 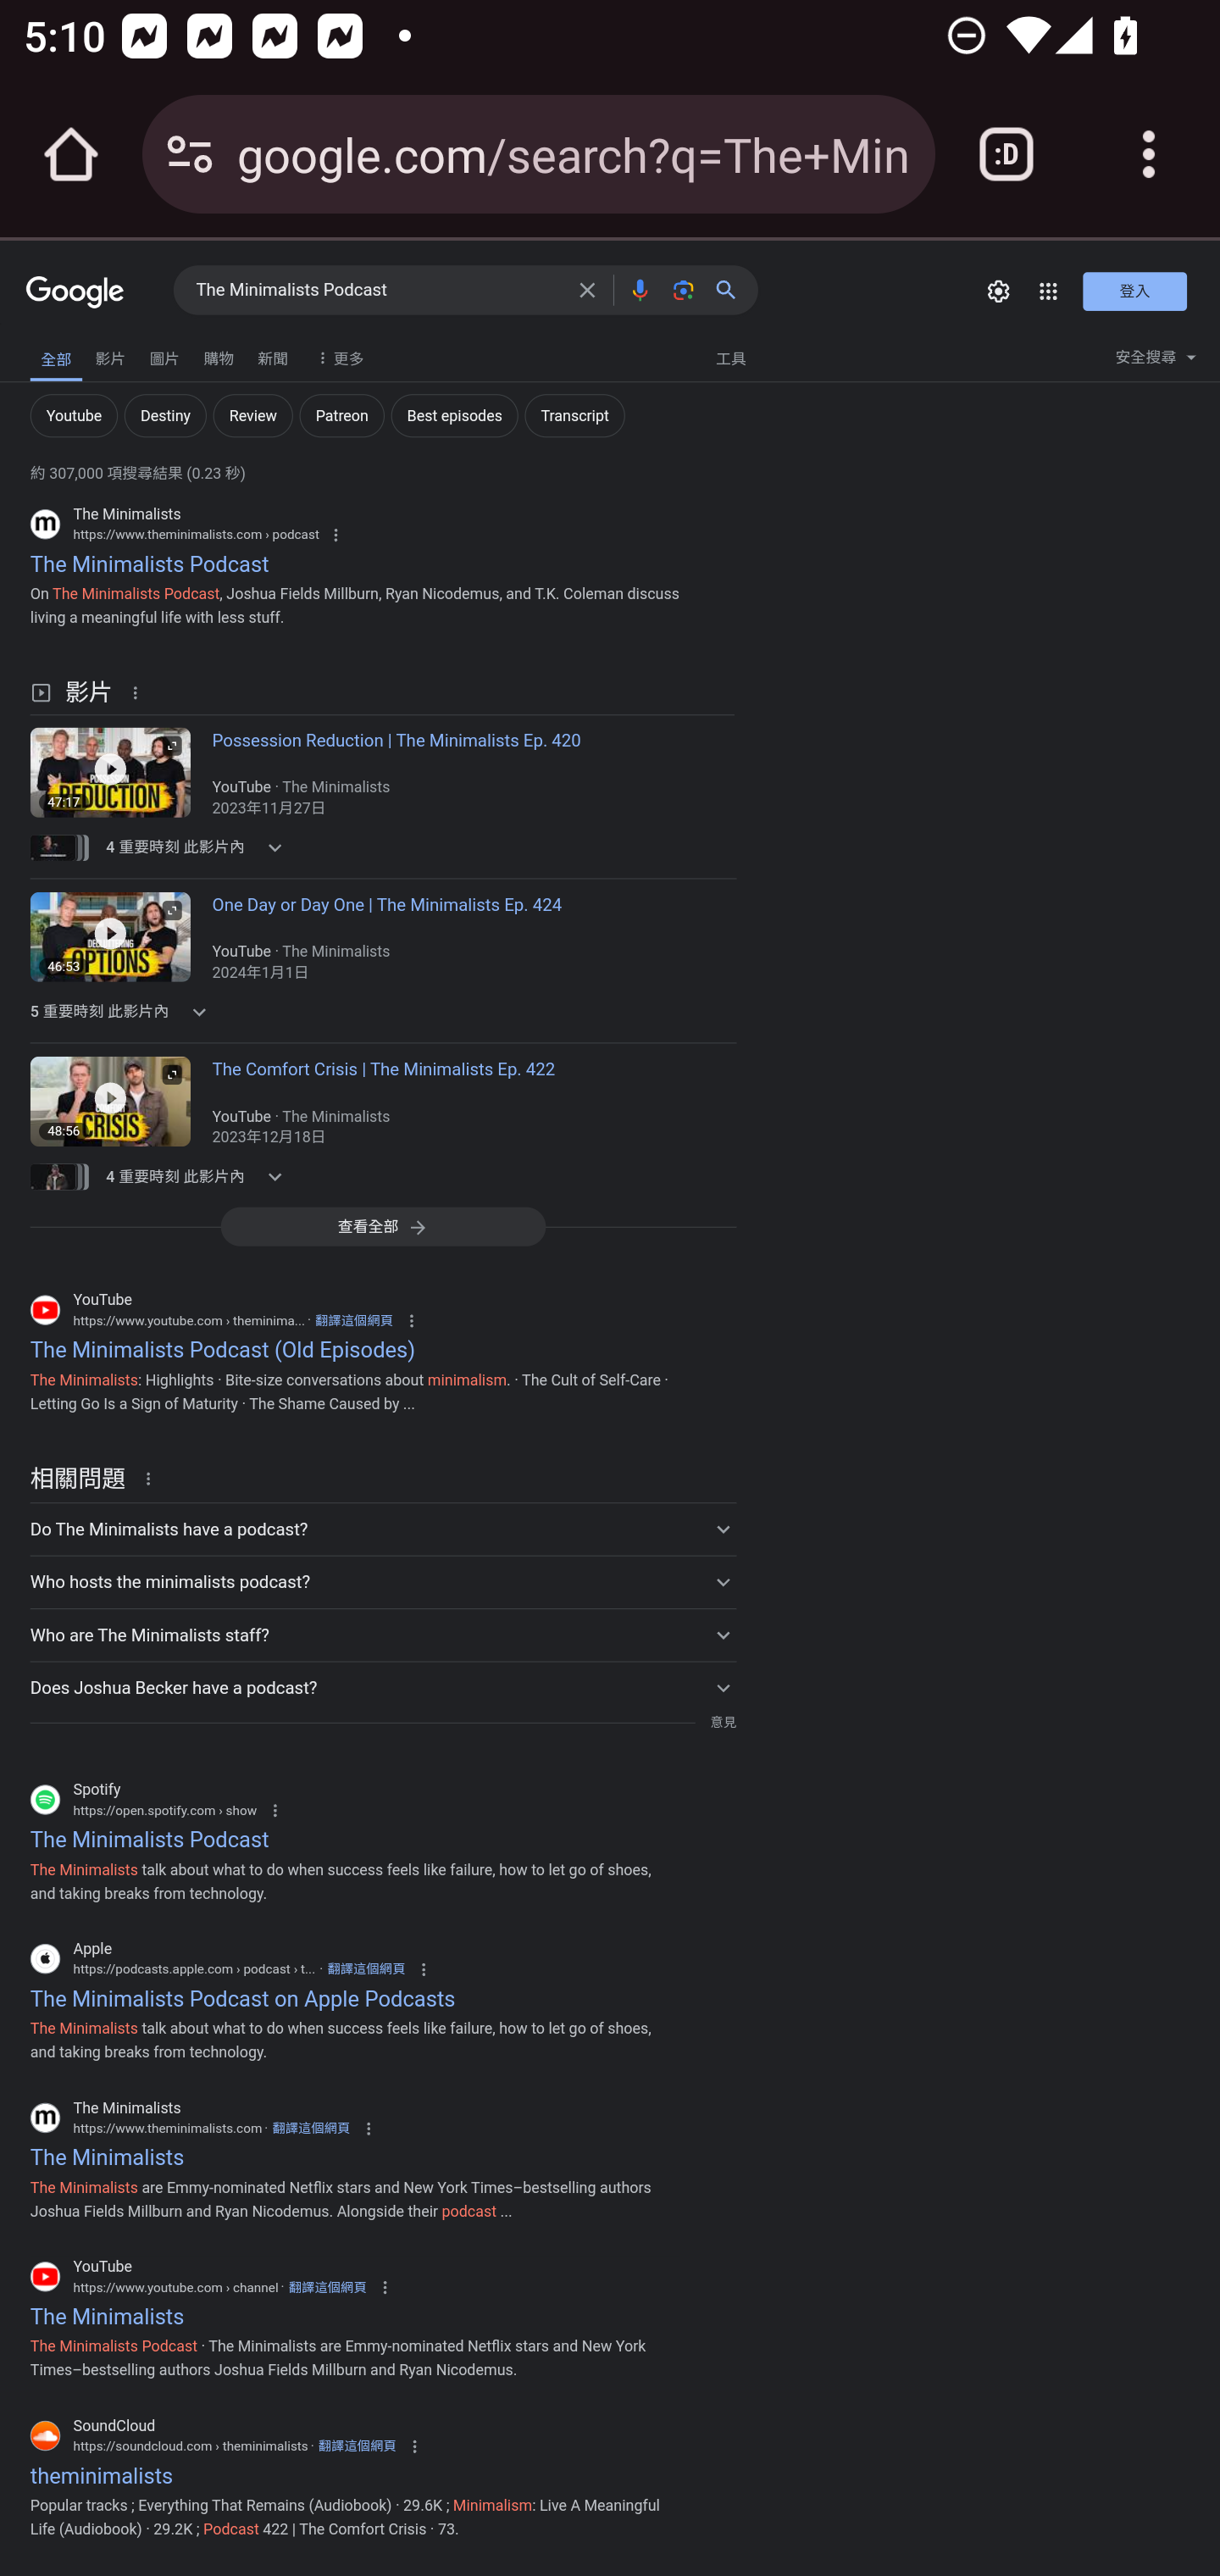 I want to click on 搜尋 , so click(x=733, y=290).